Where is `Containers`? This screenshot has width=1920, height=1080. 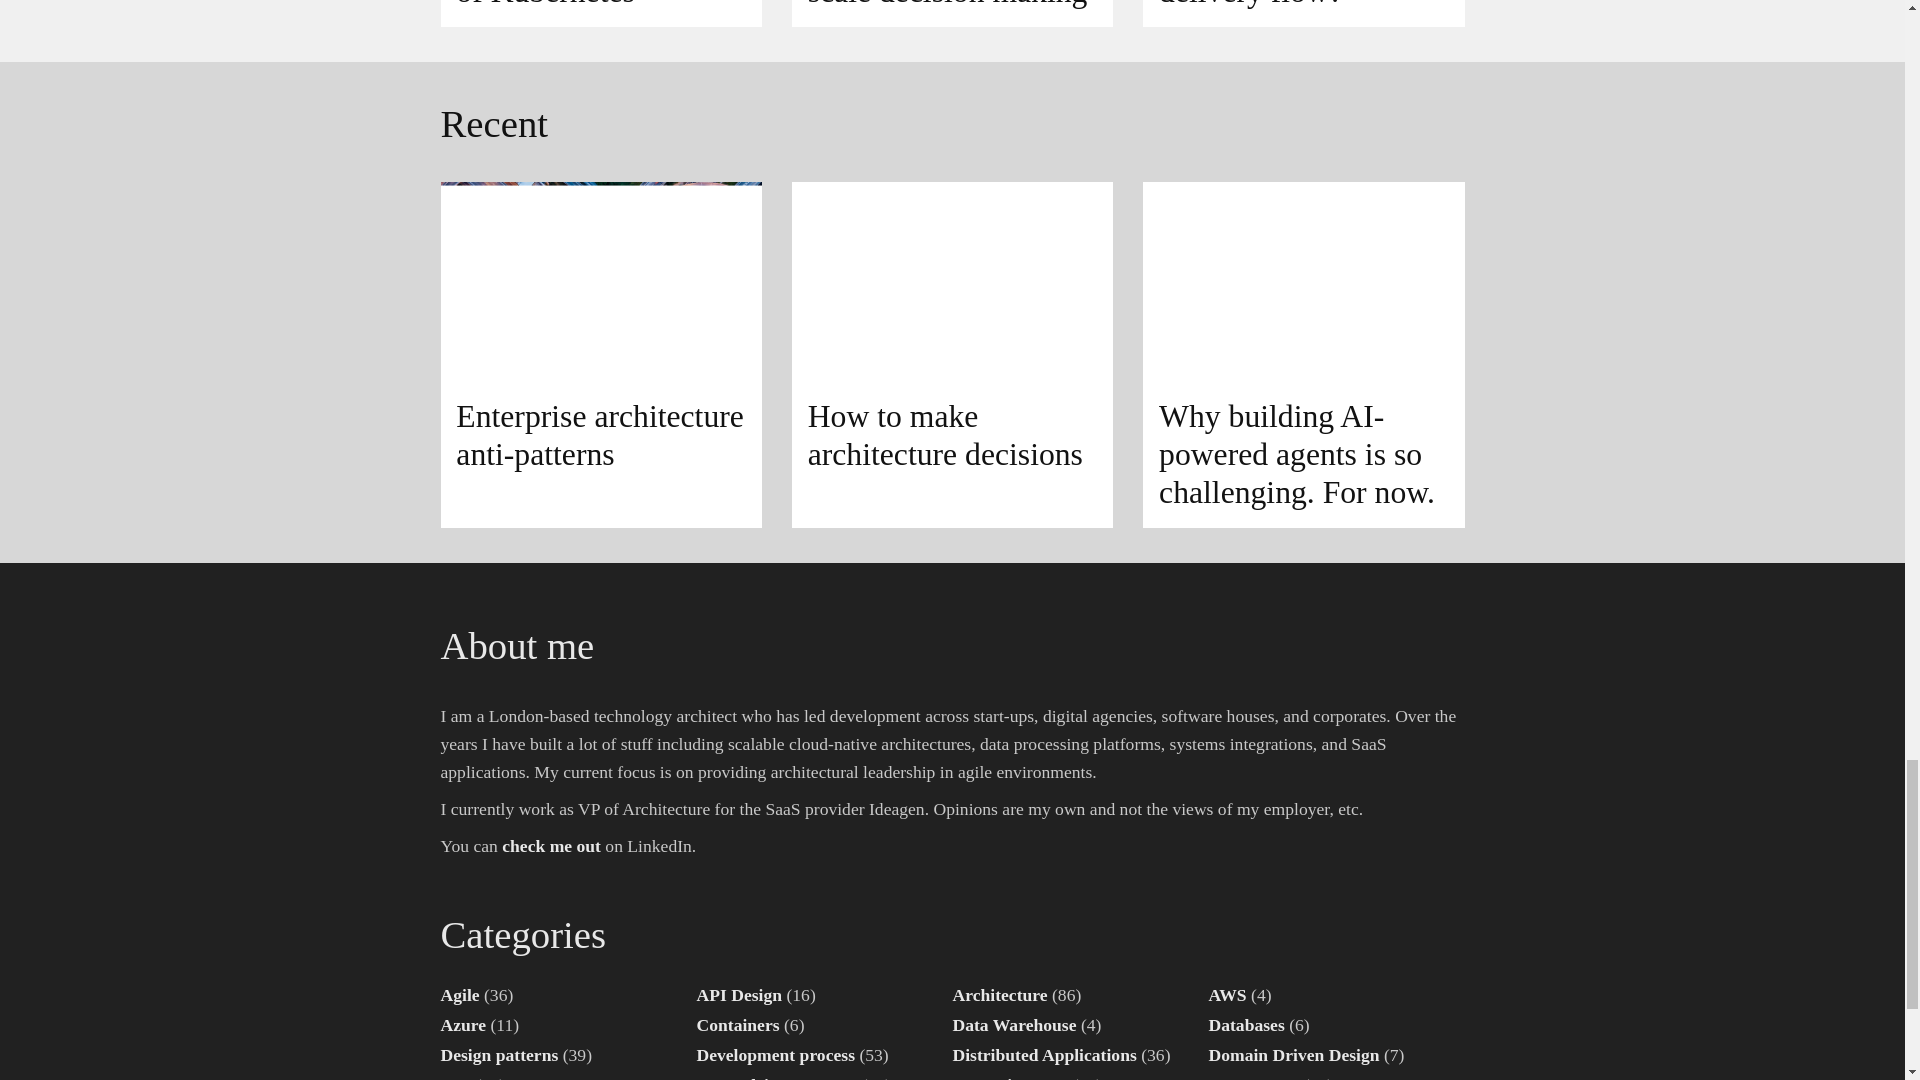 Containers is located at coordinates (737, 1024).